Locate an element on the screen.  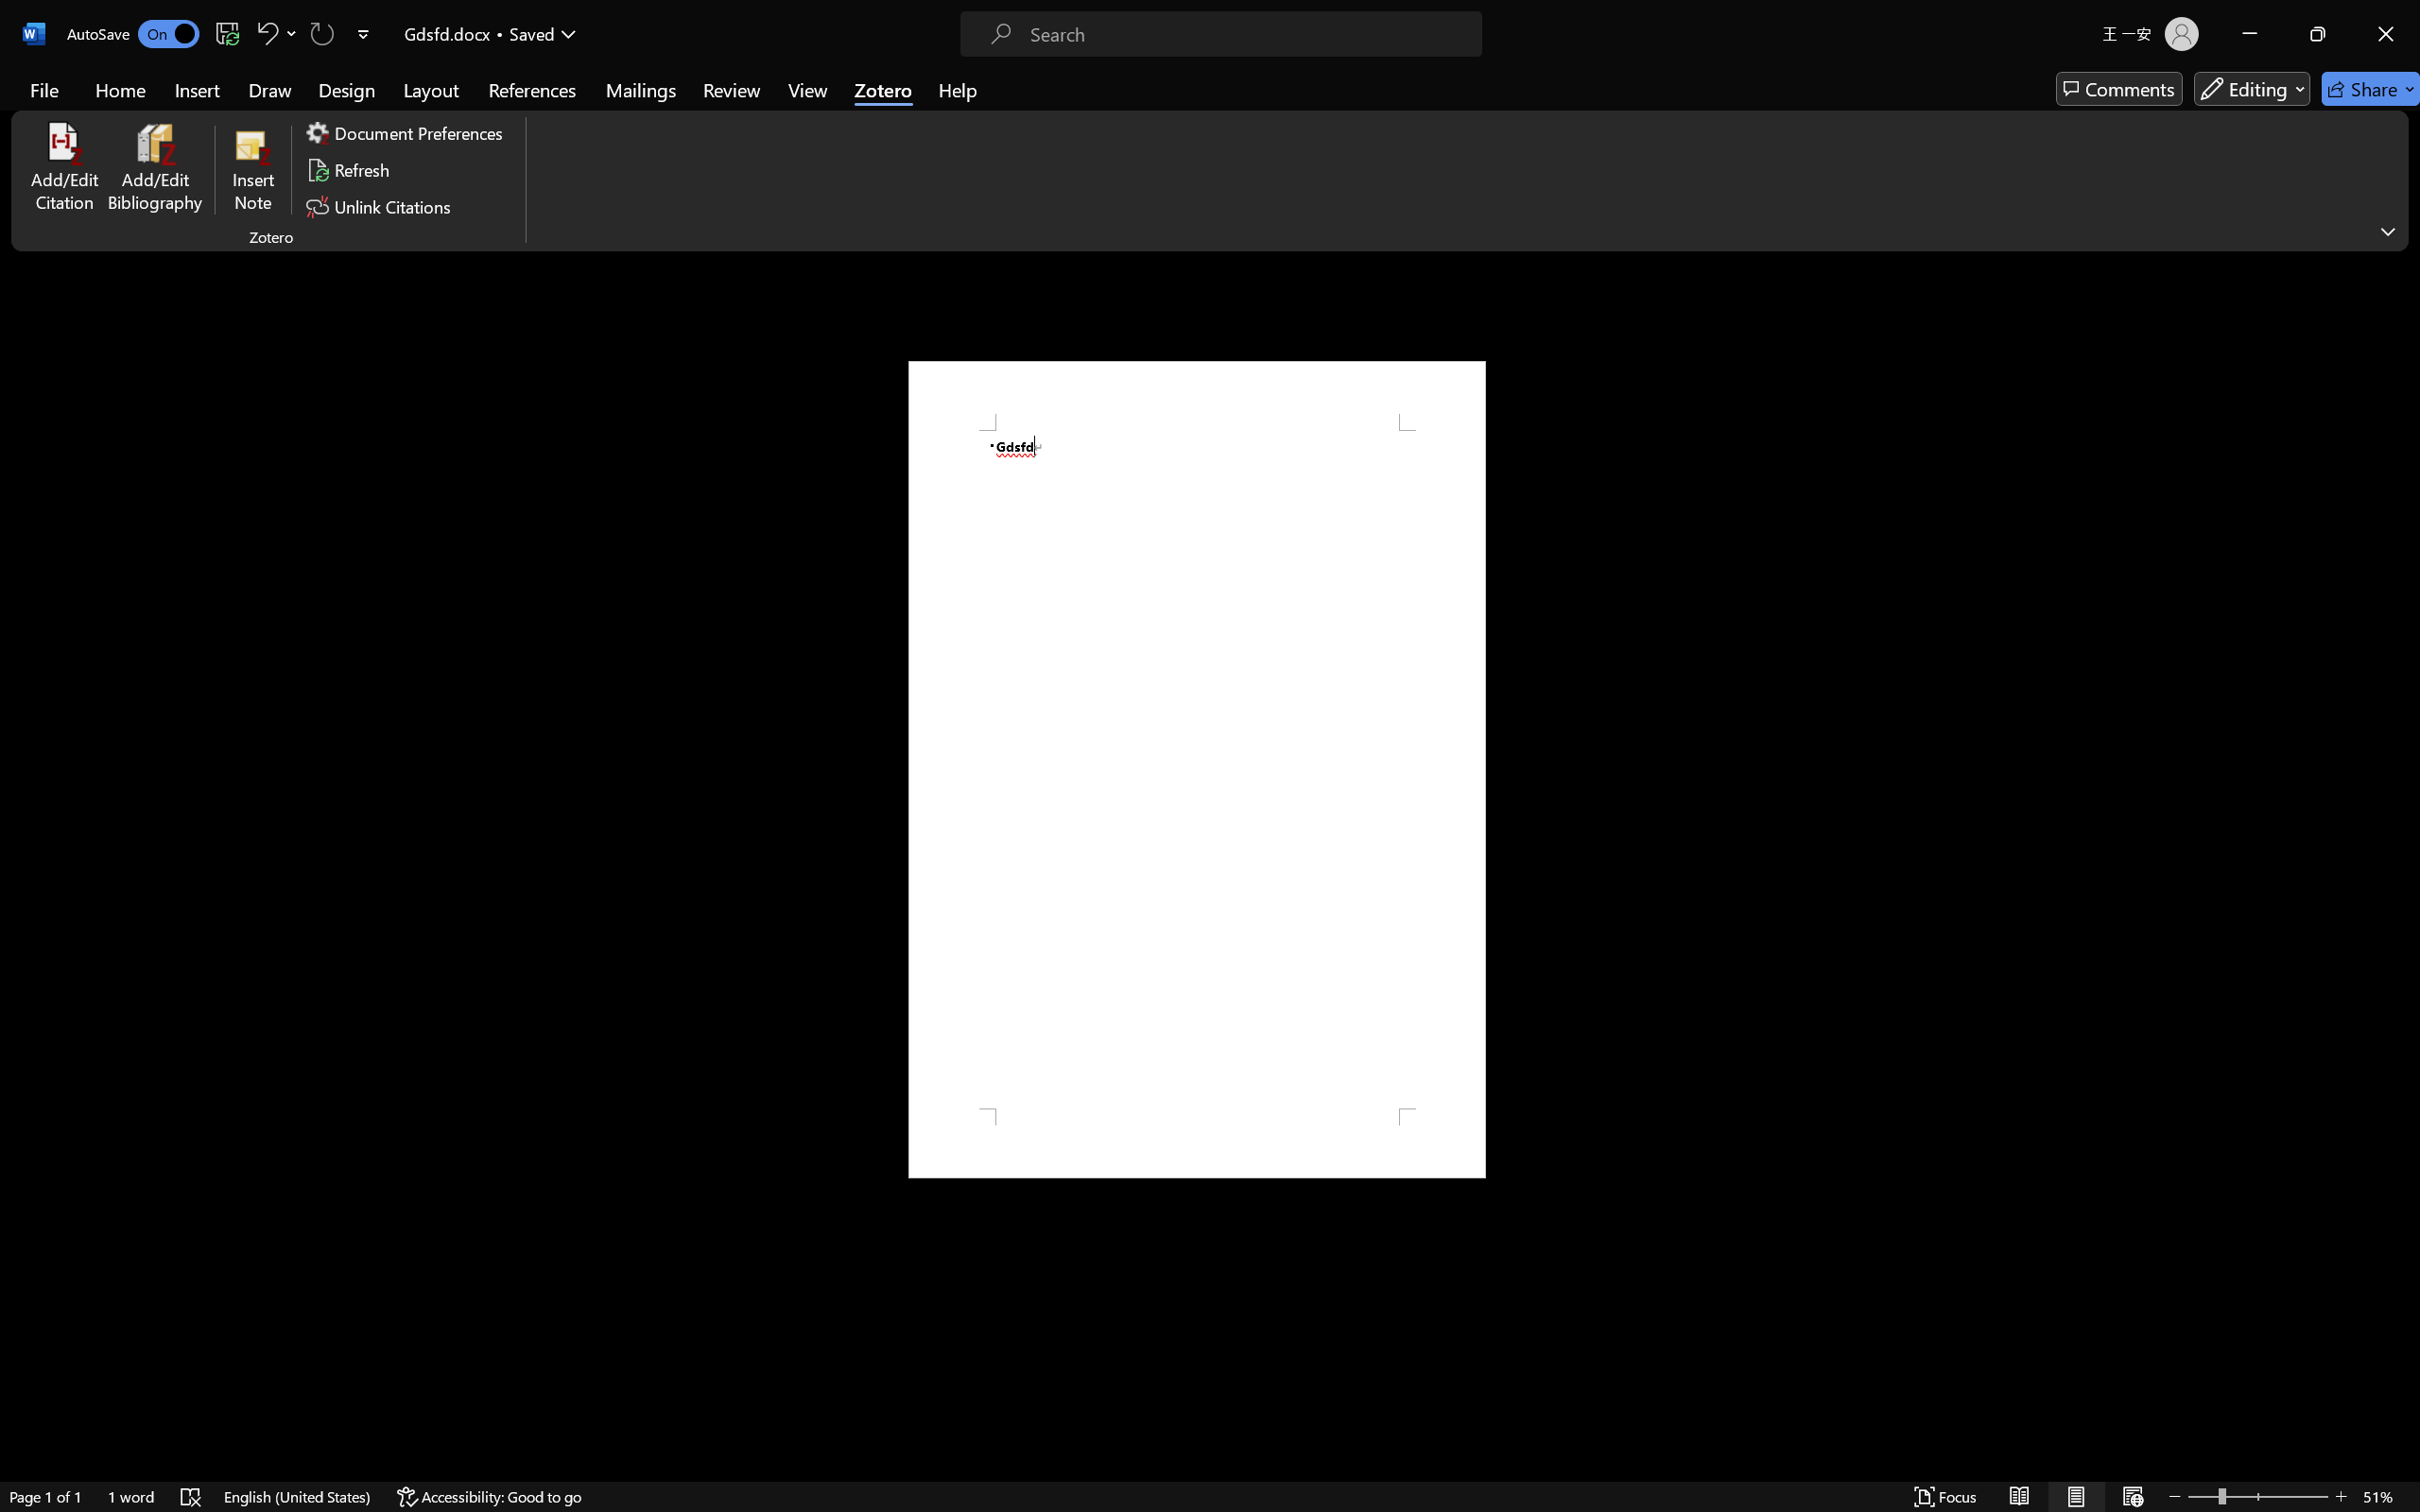
Grow/Shrink is located at coordinates (1502, 105).